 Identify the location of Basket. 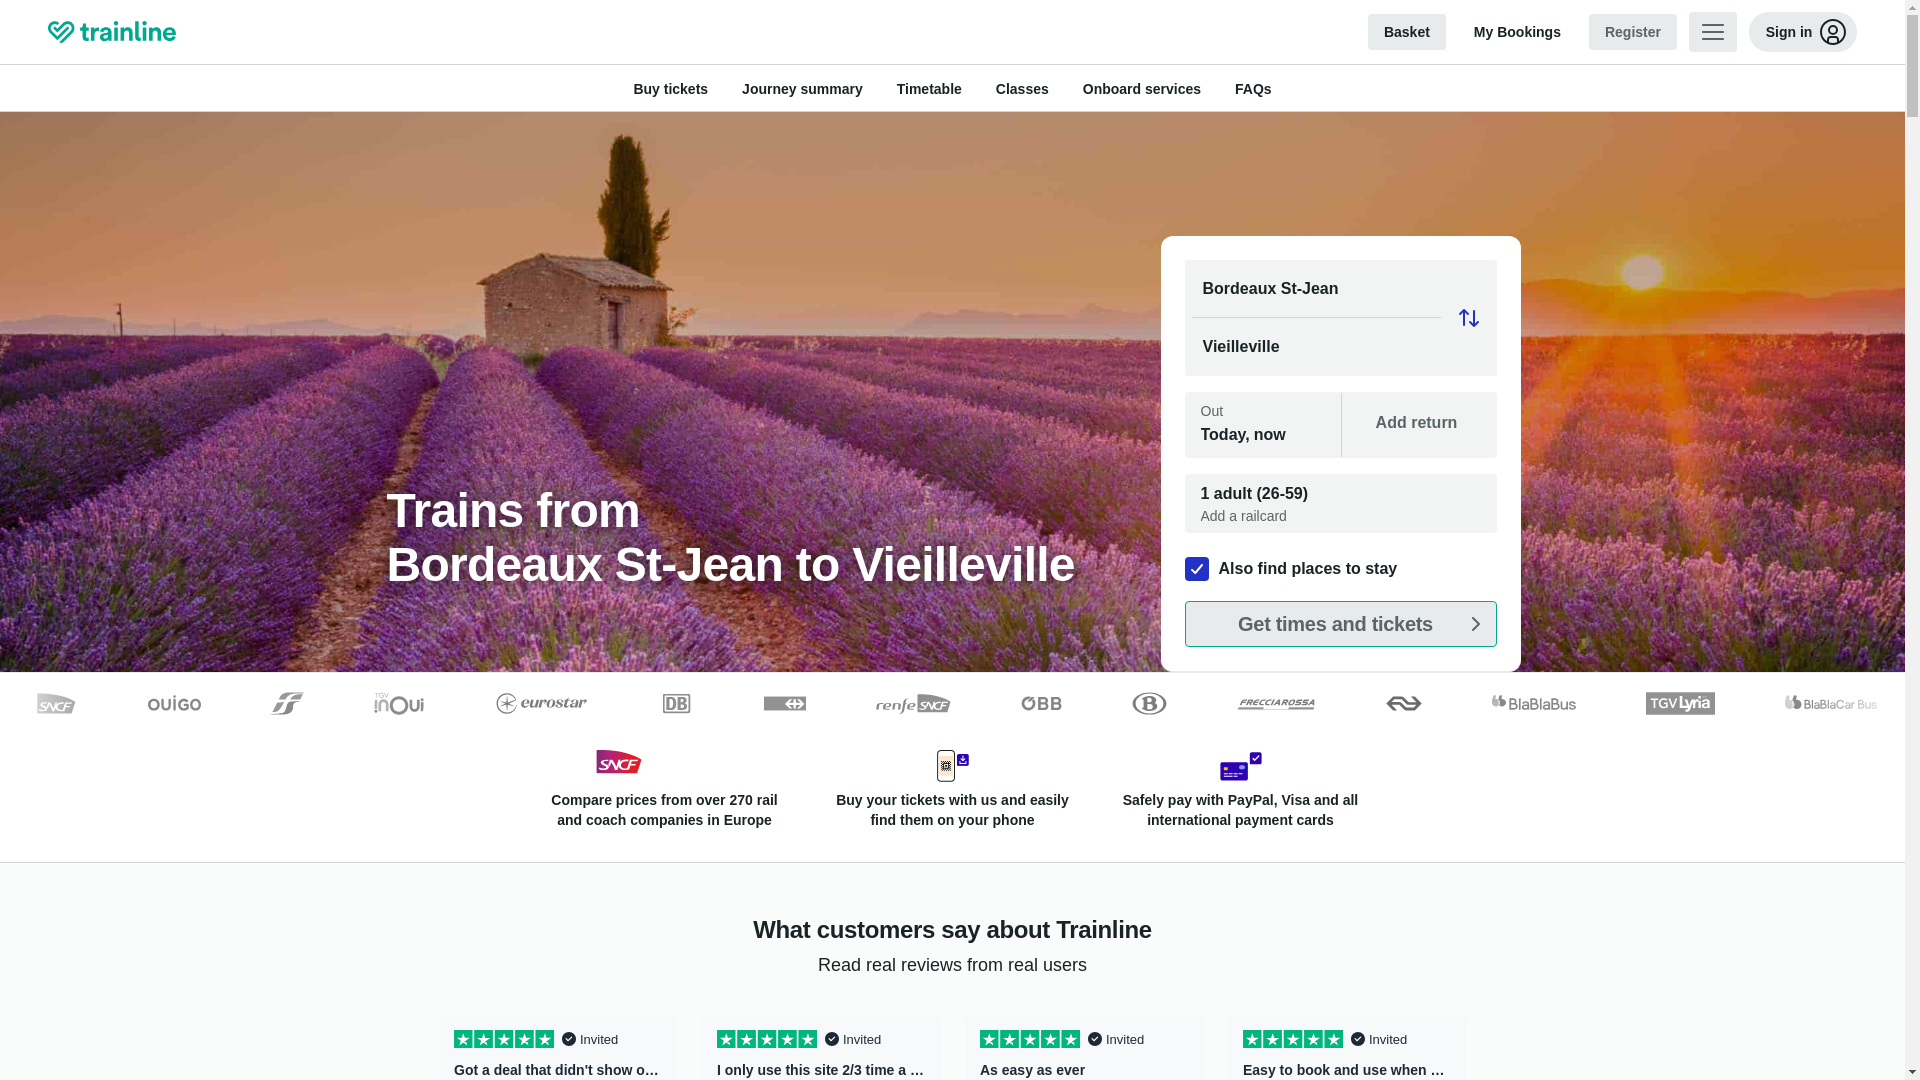
(1406, 32).